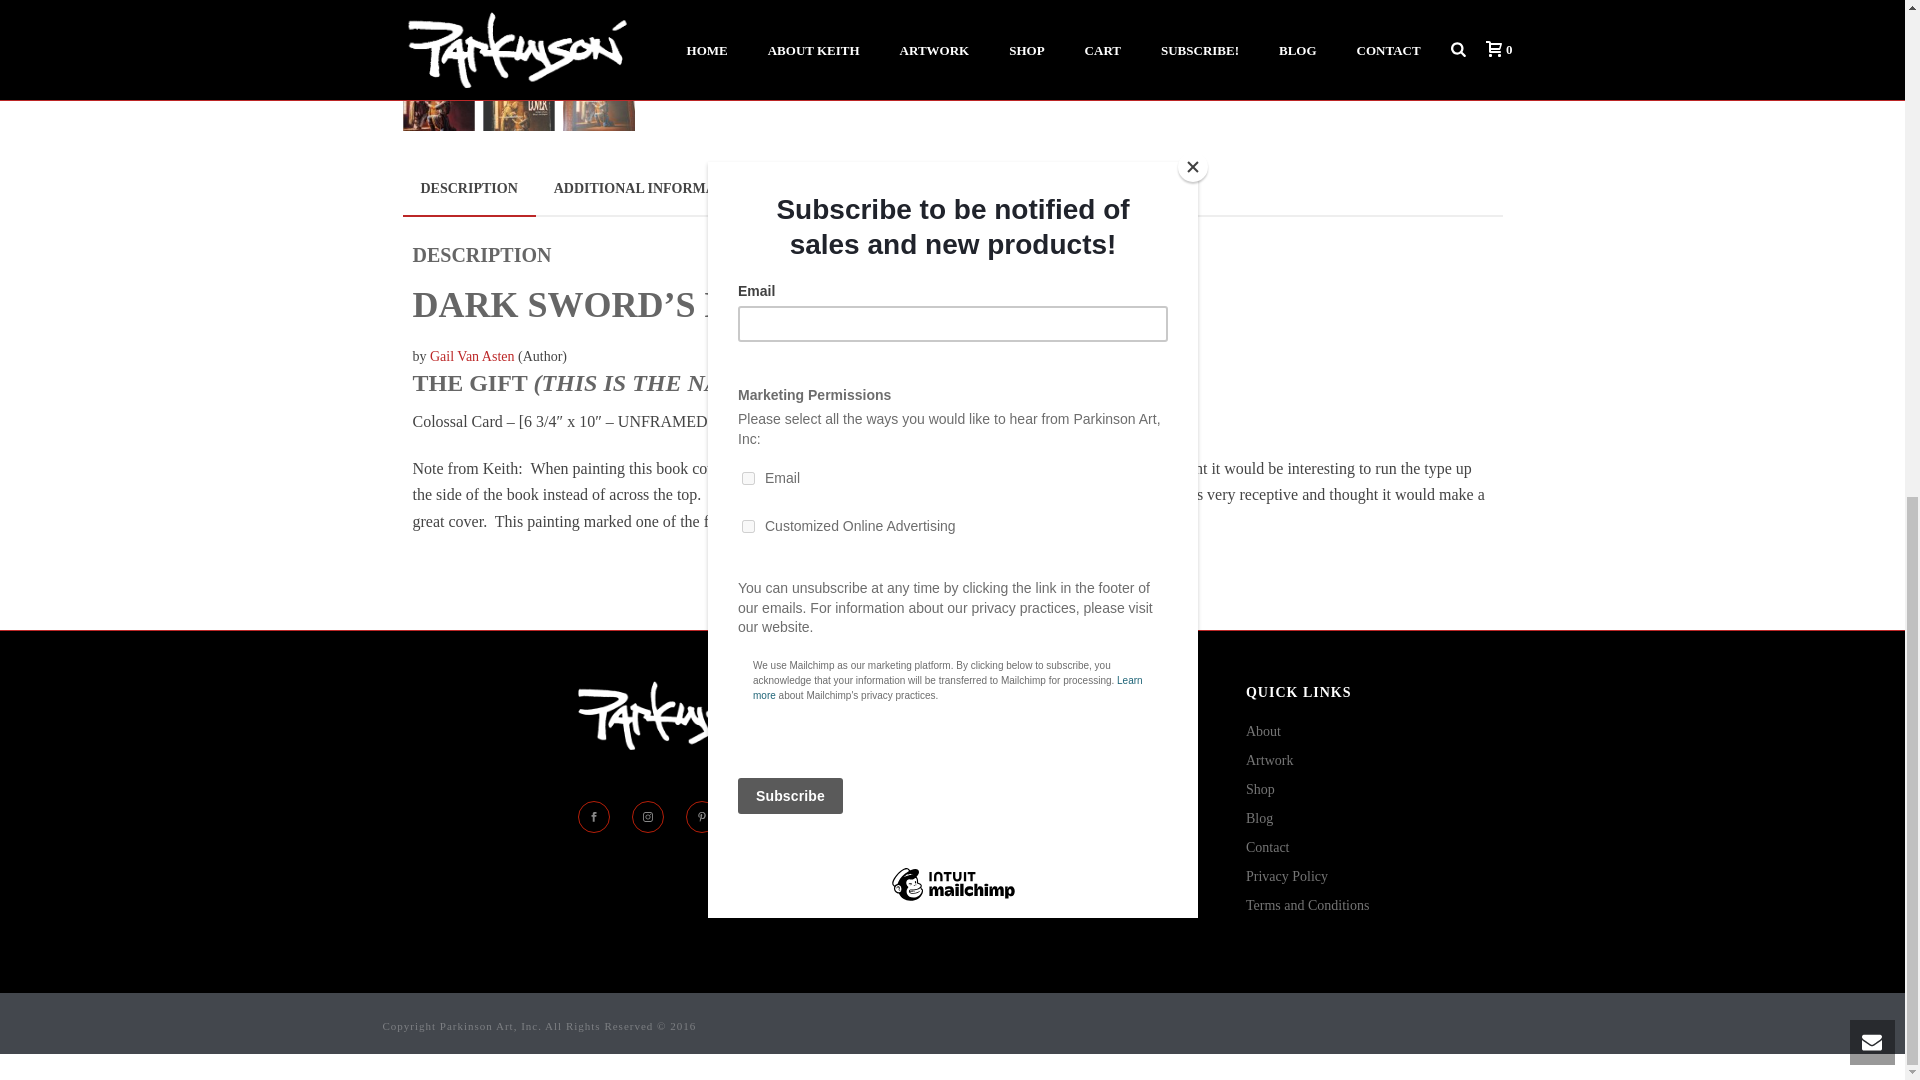 This screenshot has height=1080, width=1920. I want to click on ADDITIONAL INFORMATION, so click(652, 188).